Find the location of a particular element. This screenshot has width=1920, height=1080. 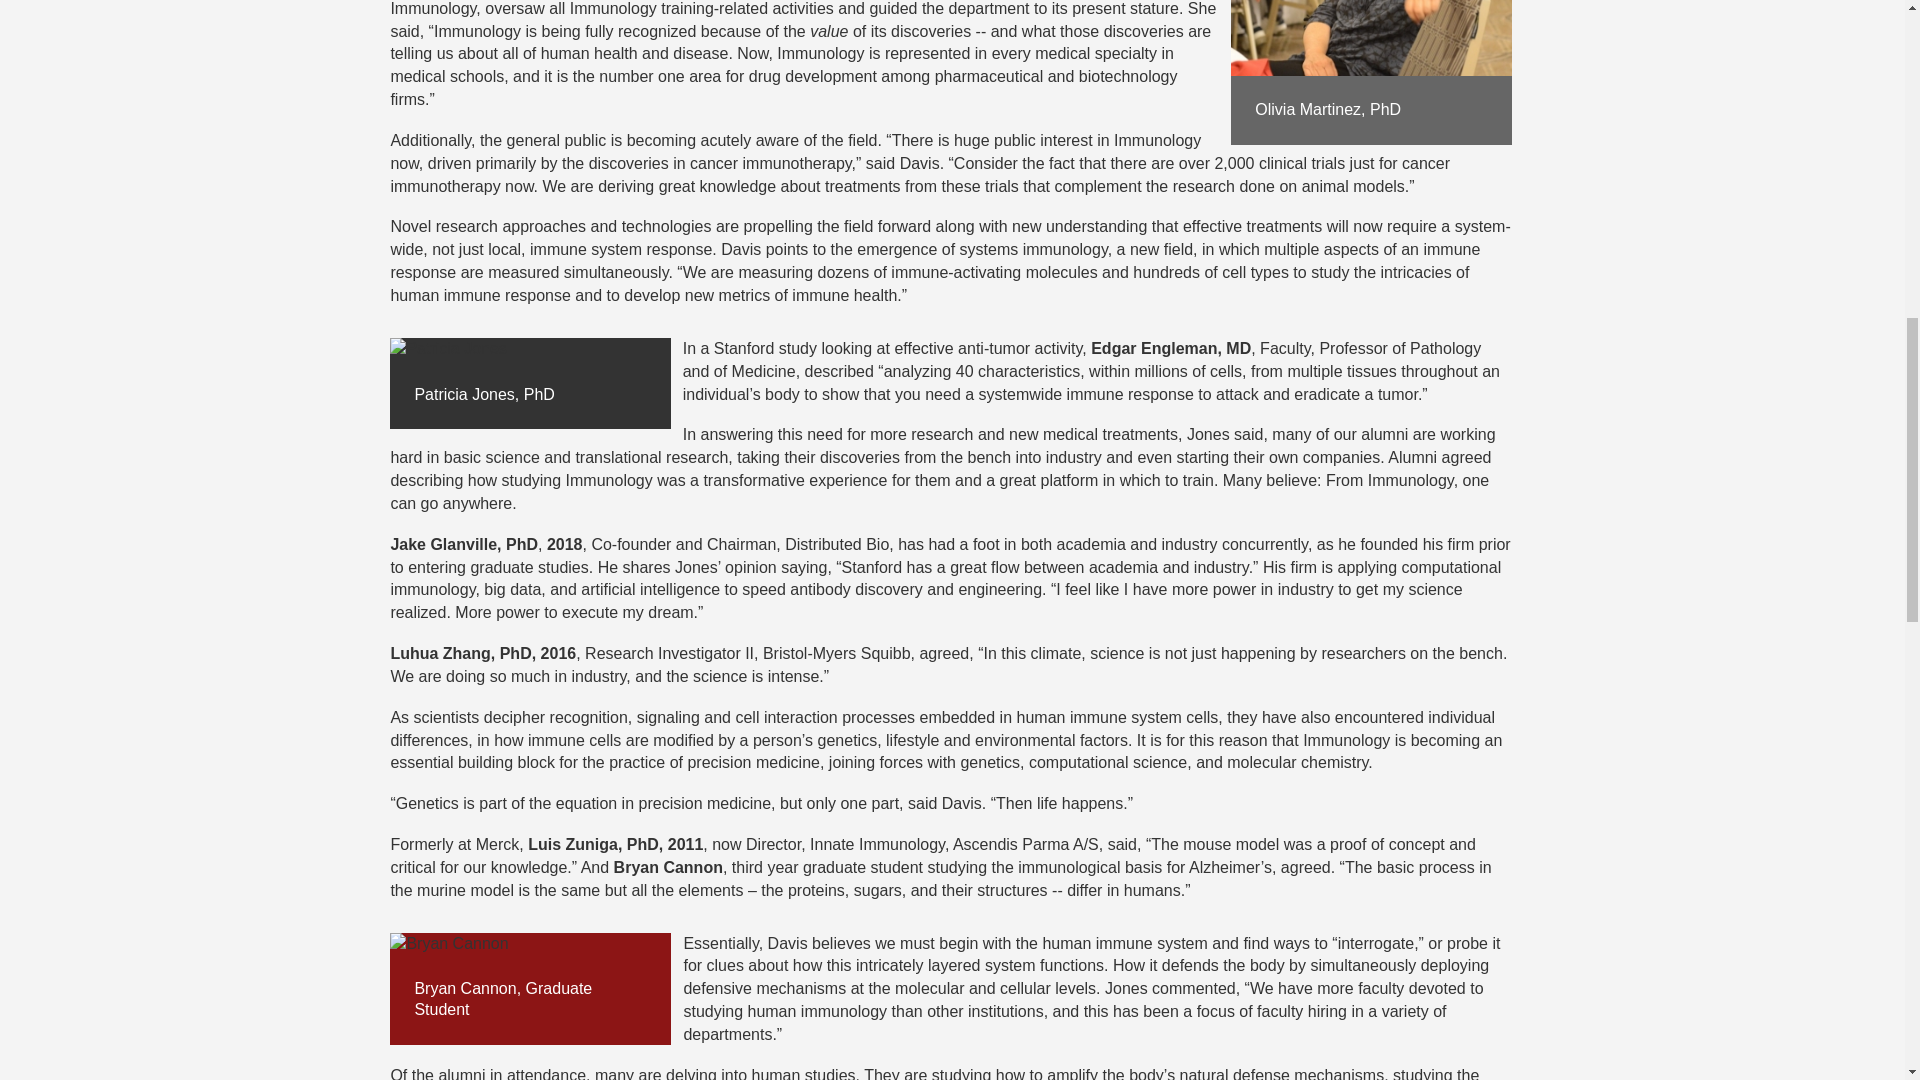

Bryan Cannon  is located at coordinates (530, 944).